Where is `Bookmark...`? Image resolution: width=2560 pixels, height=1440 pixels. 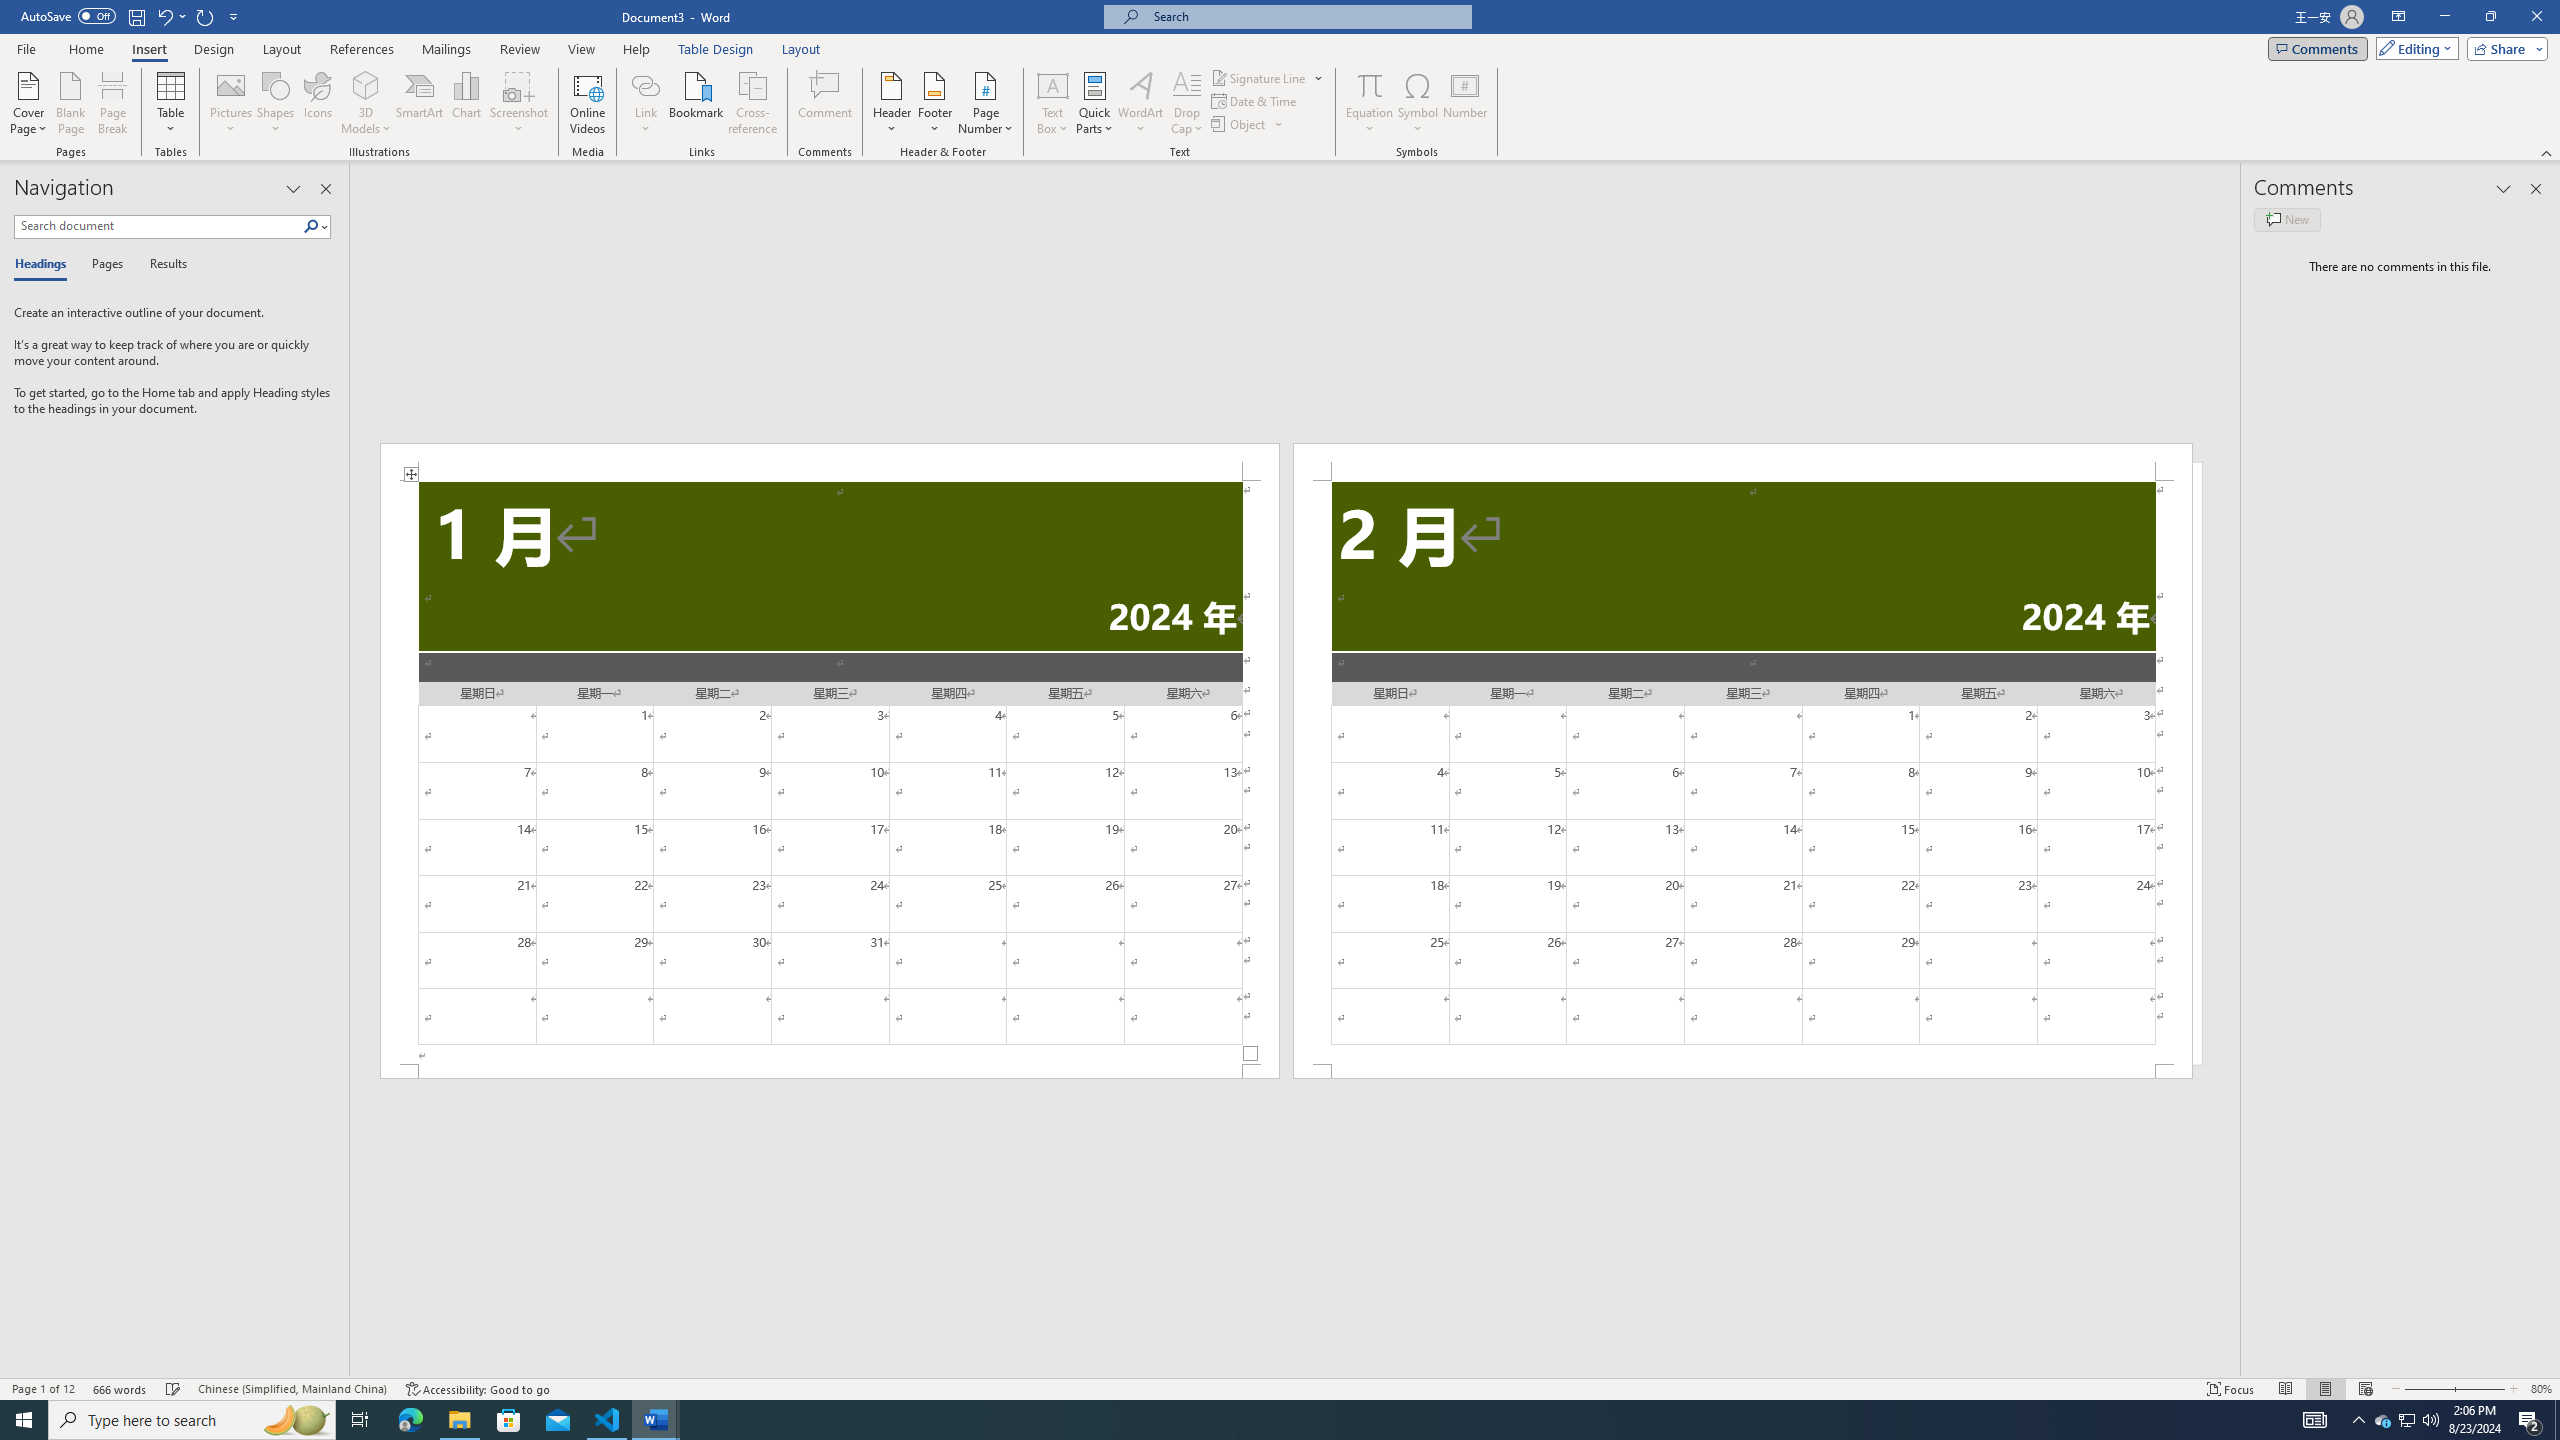 Bookmark... is located at coordinates (698, 103).